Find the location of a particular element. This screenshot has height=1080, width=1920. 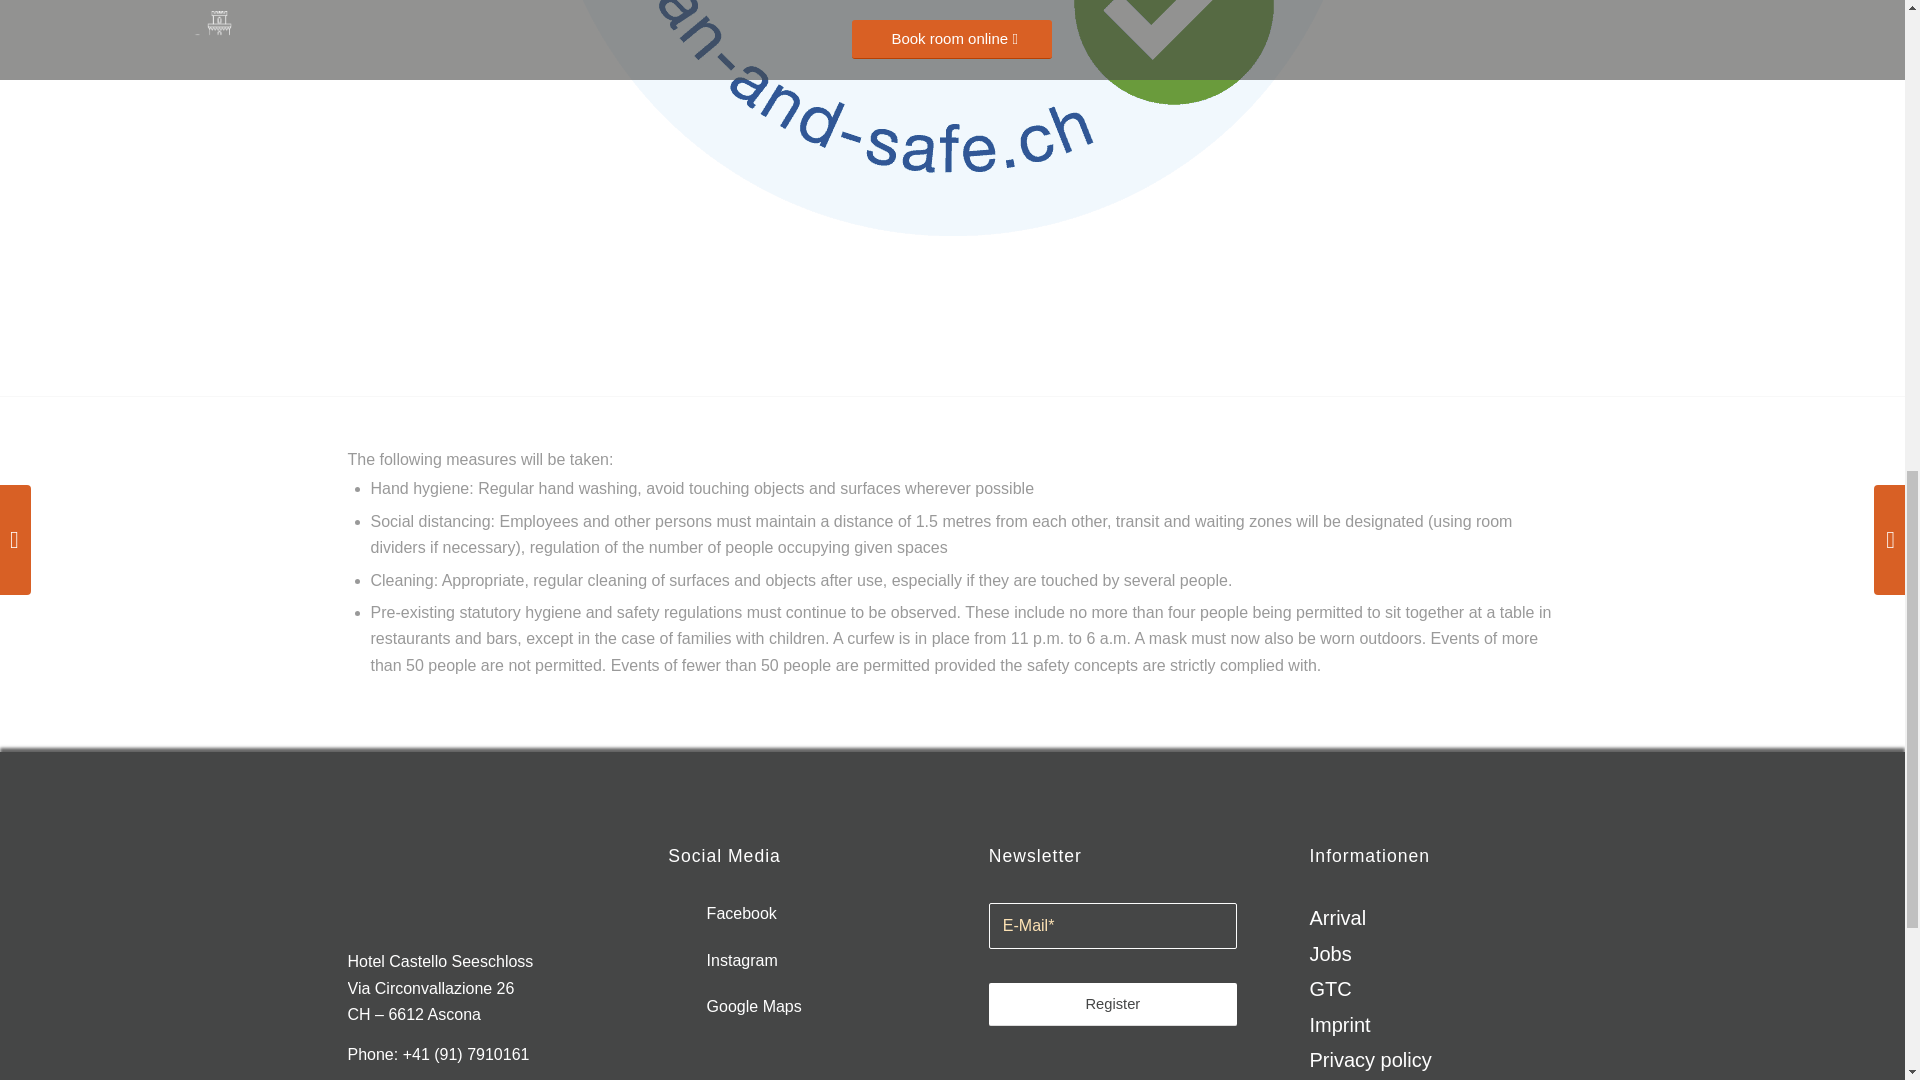

ST0065300 is located at coordinates (951, 118).